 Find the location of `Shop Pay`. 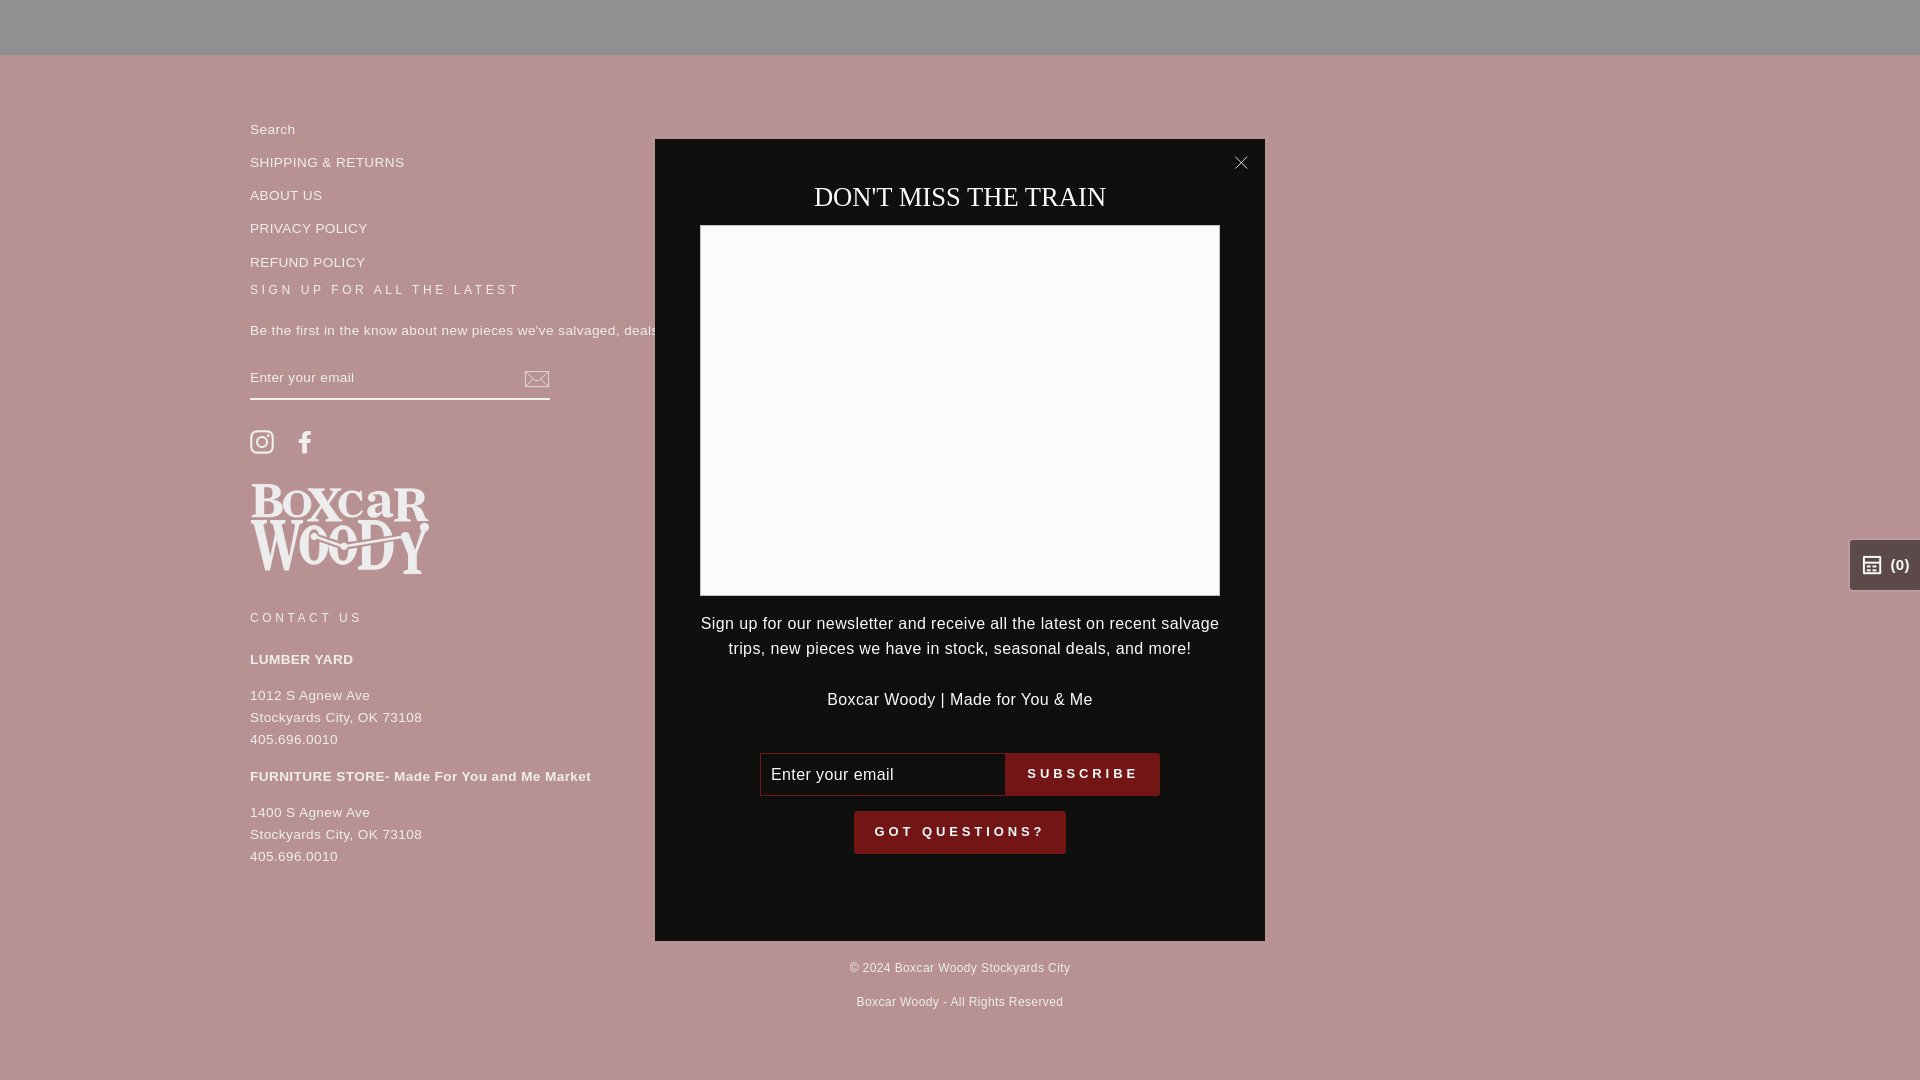

Shop Pay is located at coordinates (1036, 924).